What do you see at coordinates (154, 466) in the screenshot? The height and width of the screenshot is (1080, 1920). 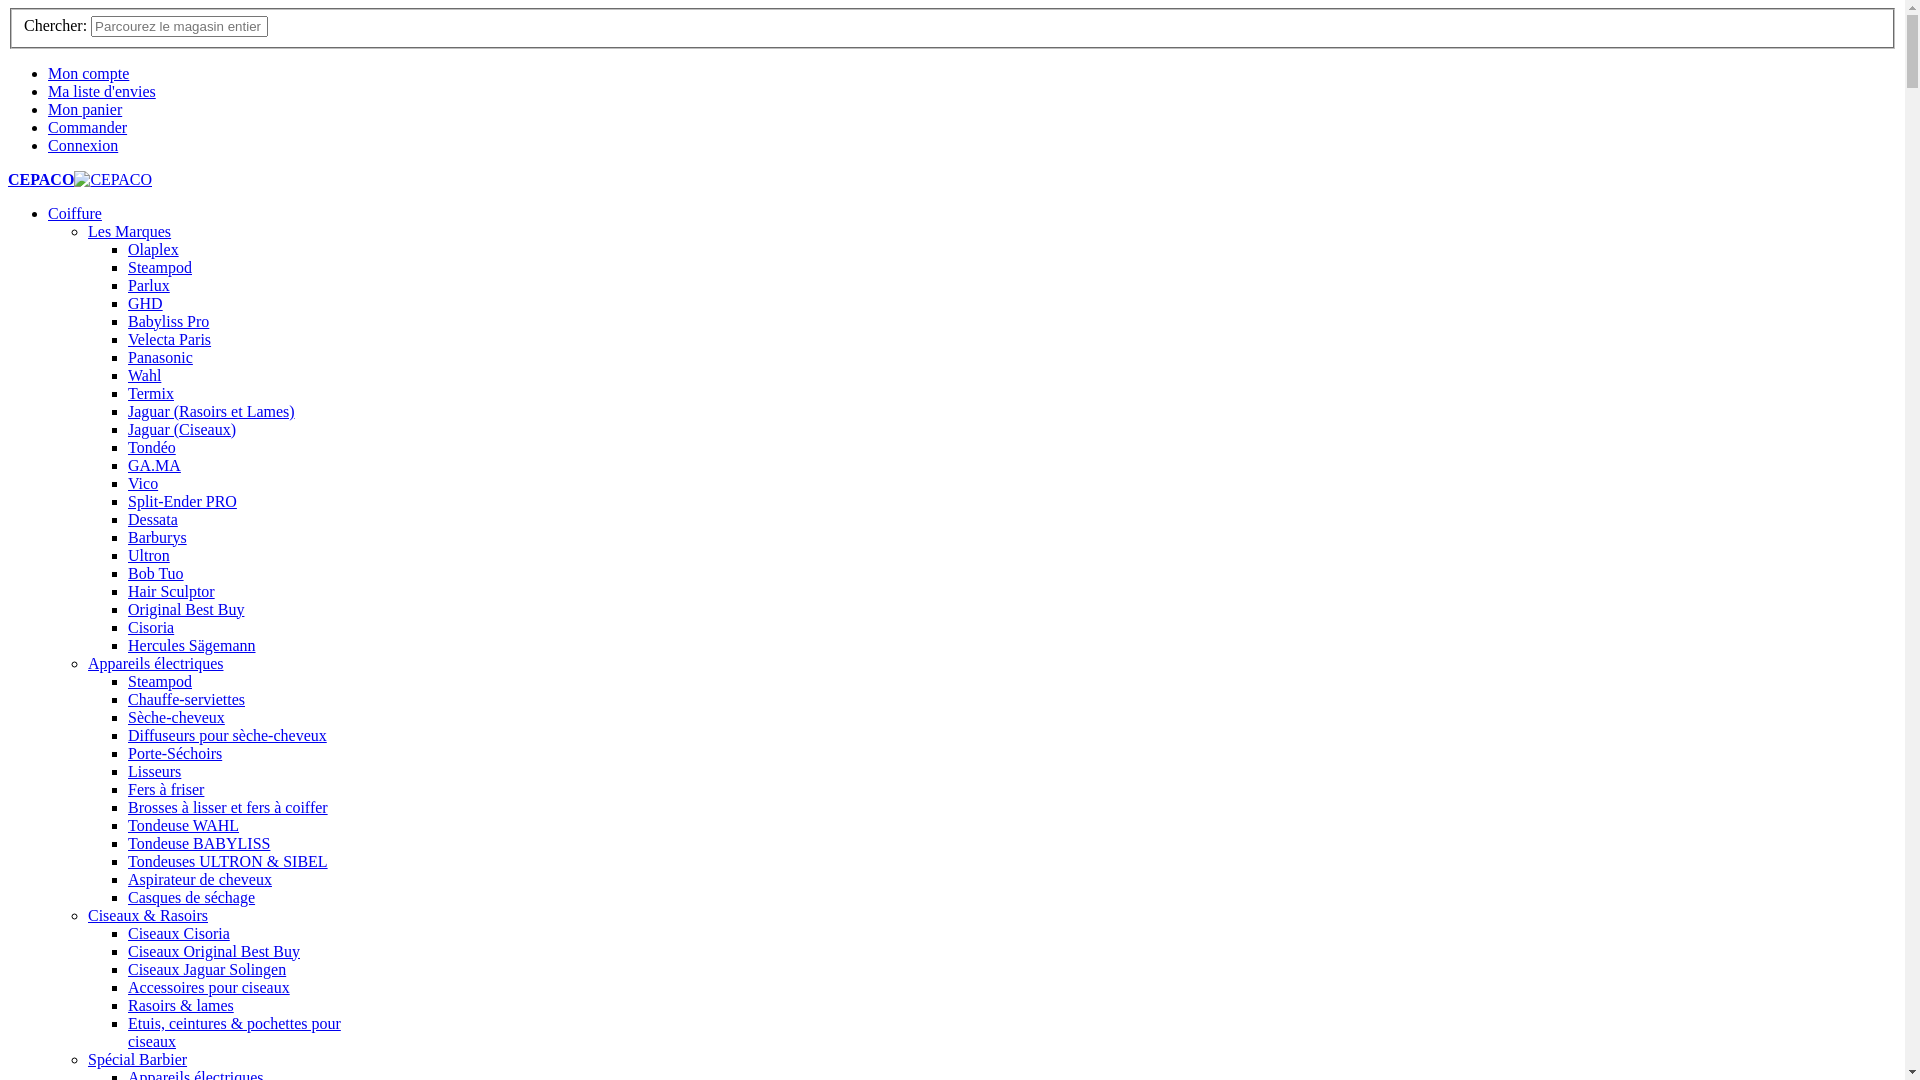 I see `GA.MA` at bounding box center [154, 466].